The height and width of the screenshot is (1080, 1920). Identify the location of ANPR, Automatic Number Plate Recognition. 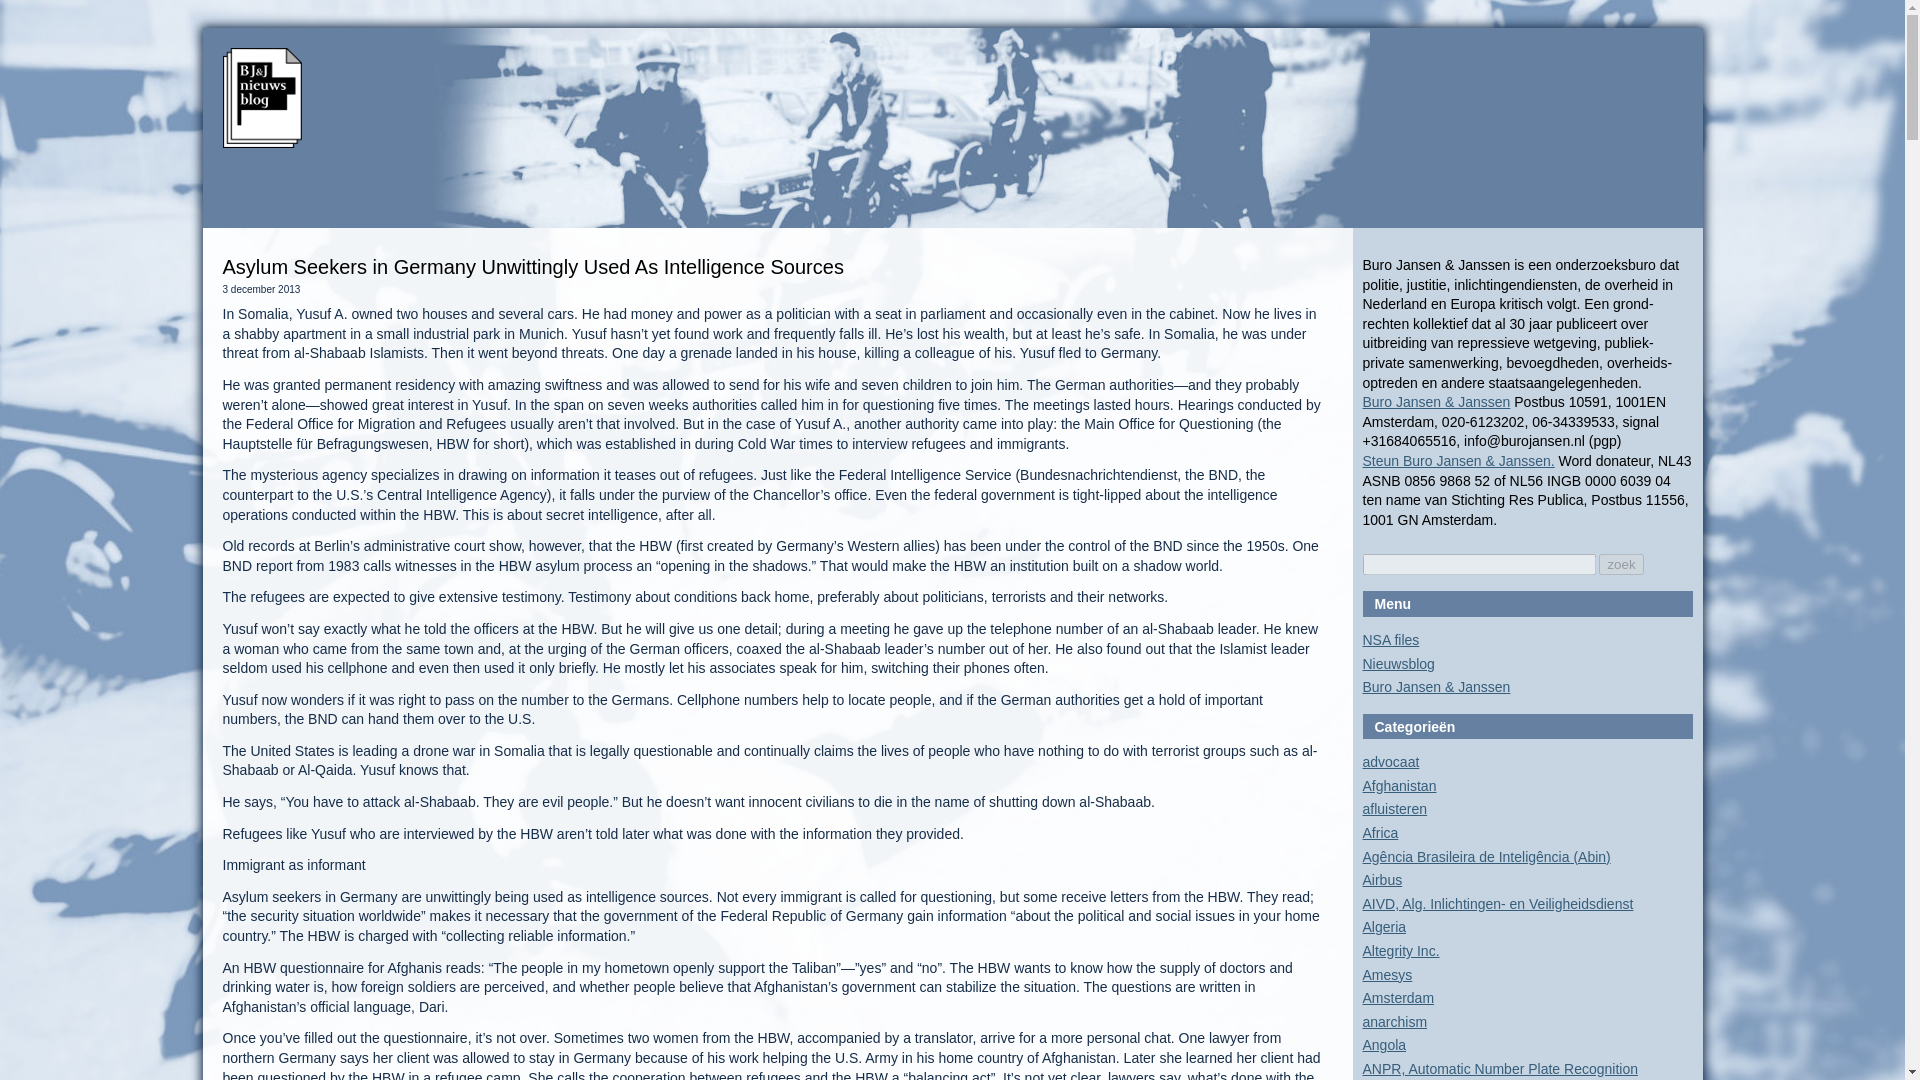
(1499, 1068).